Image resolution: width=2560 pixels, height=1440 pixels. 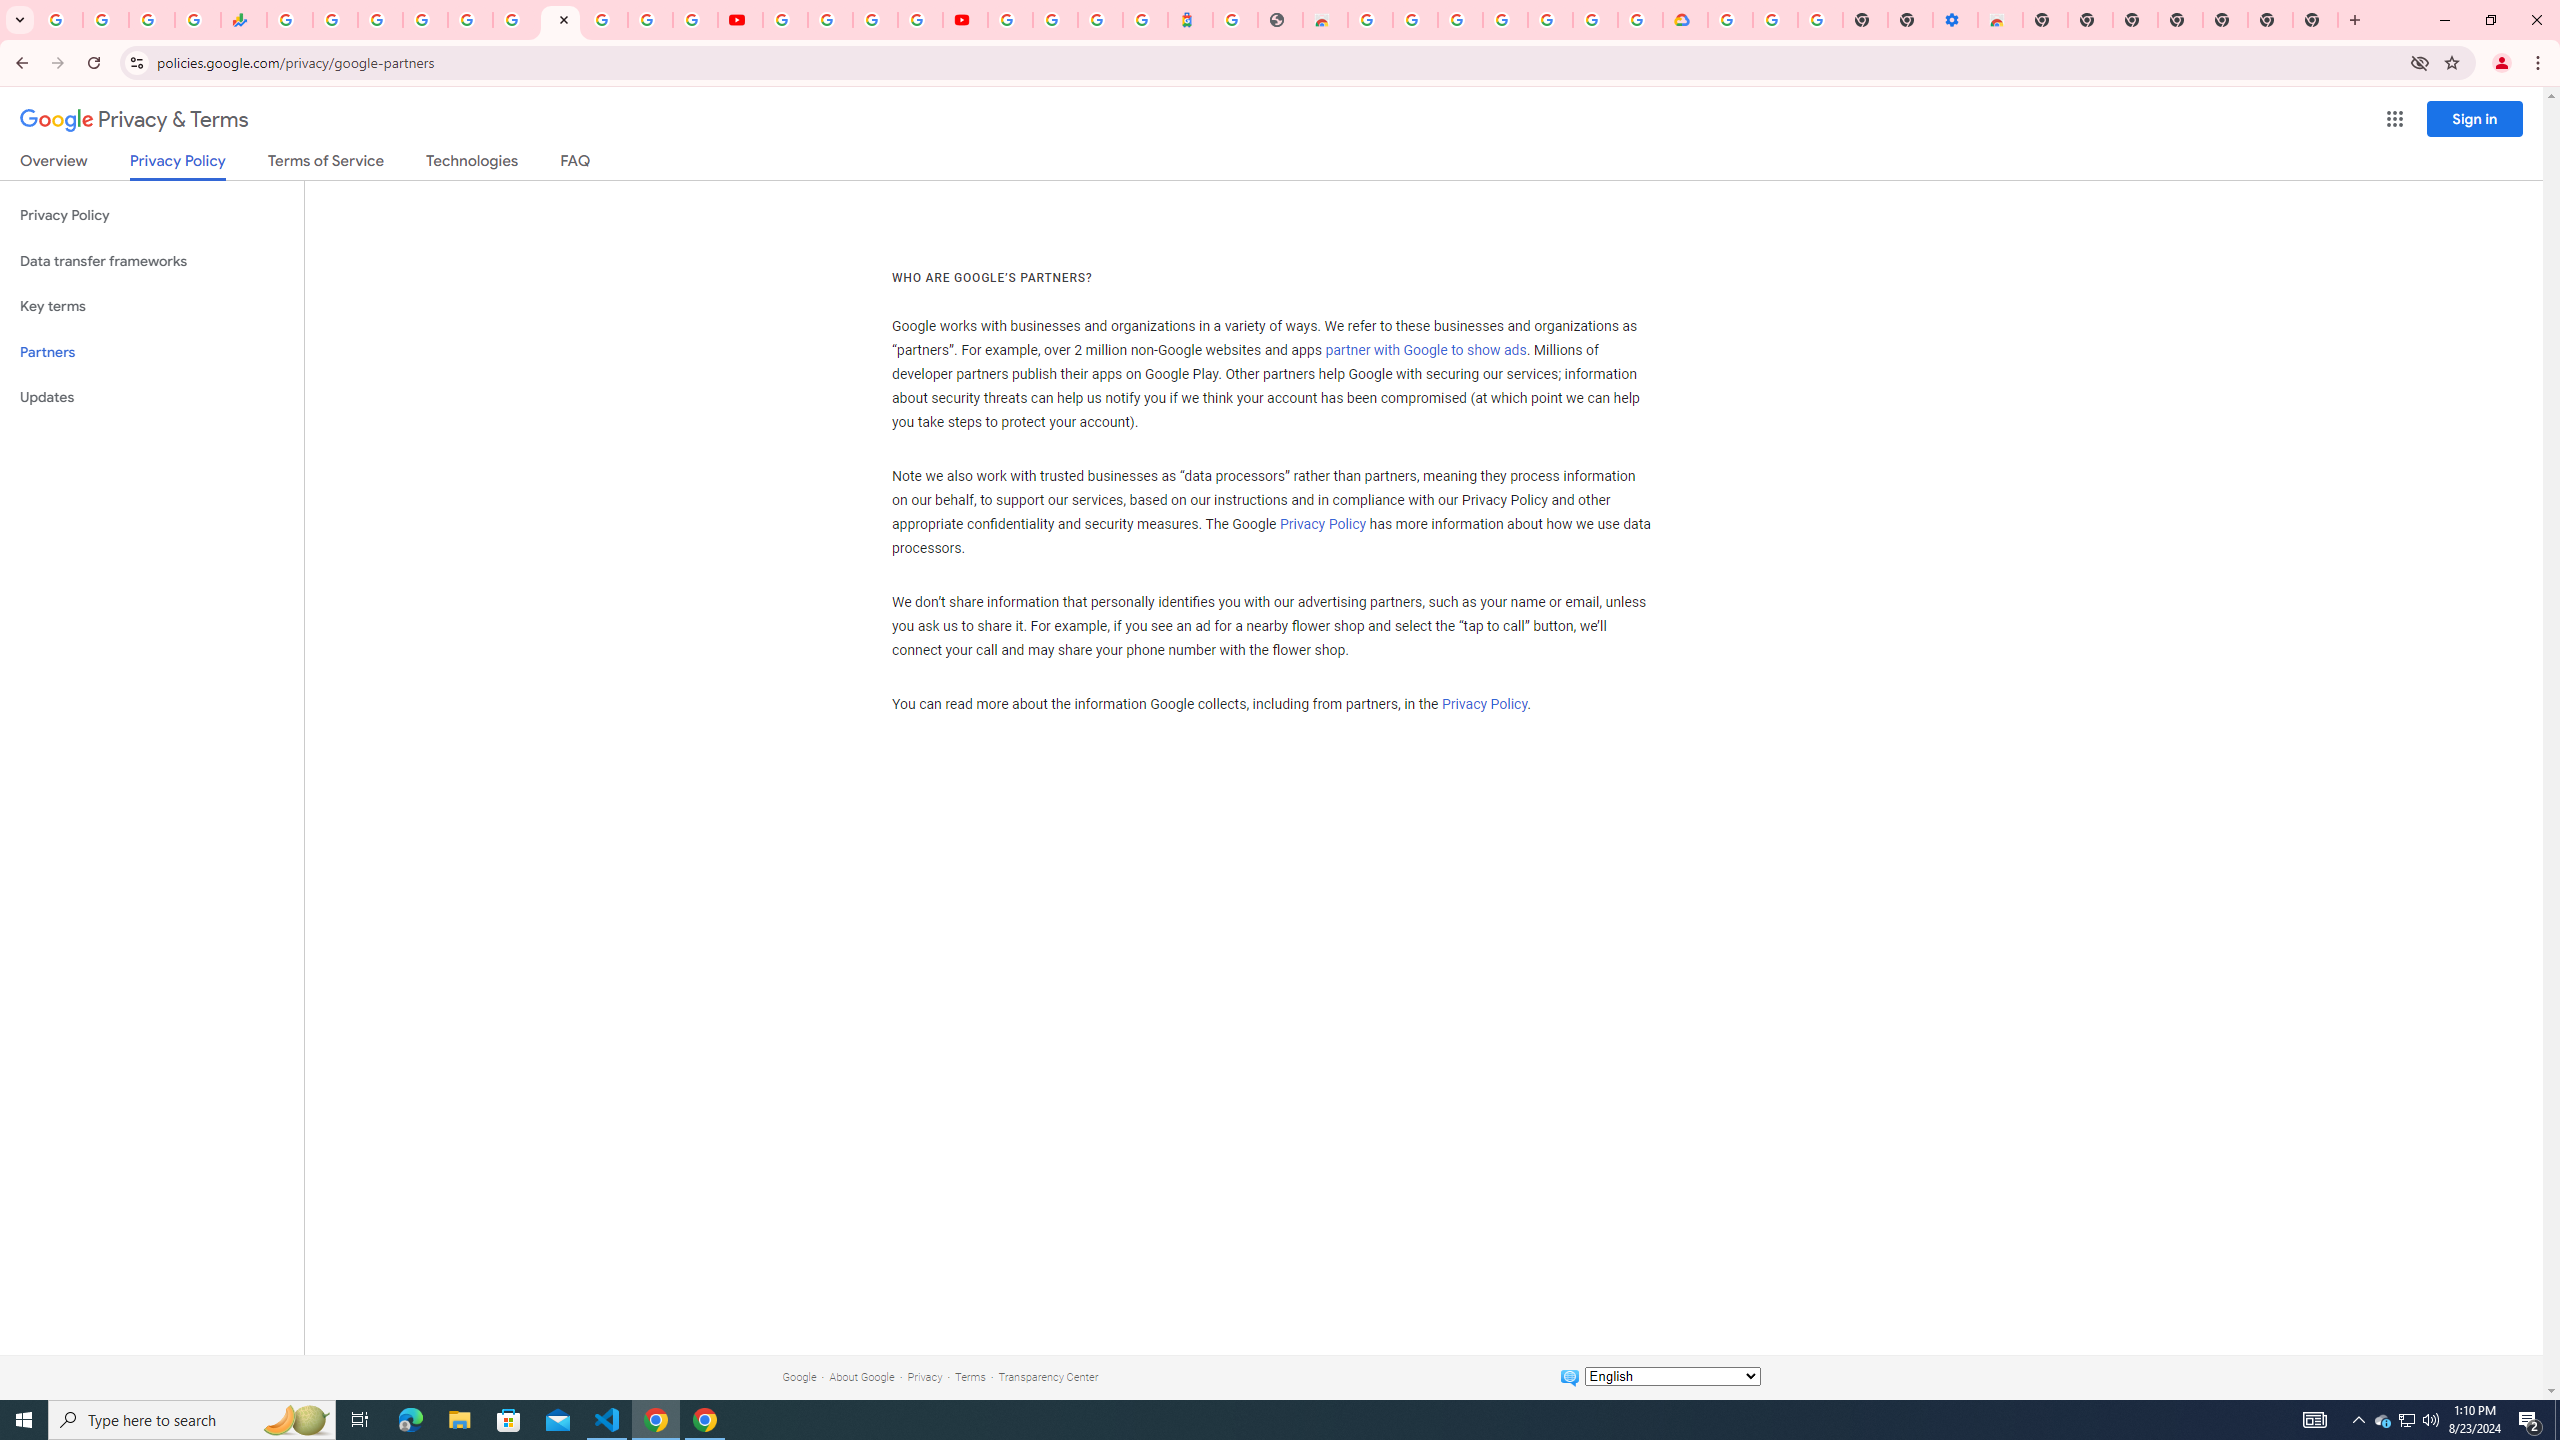 I want to click on Settings - Accessibility, so click(x=1956, y=20).